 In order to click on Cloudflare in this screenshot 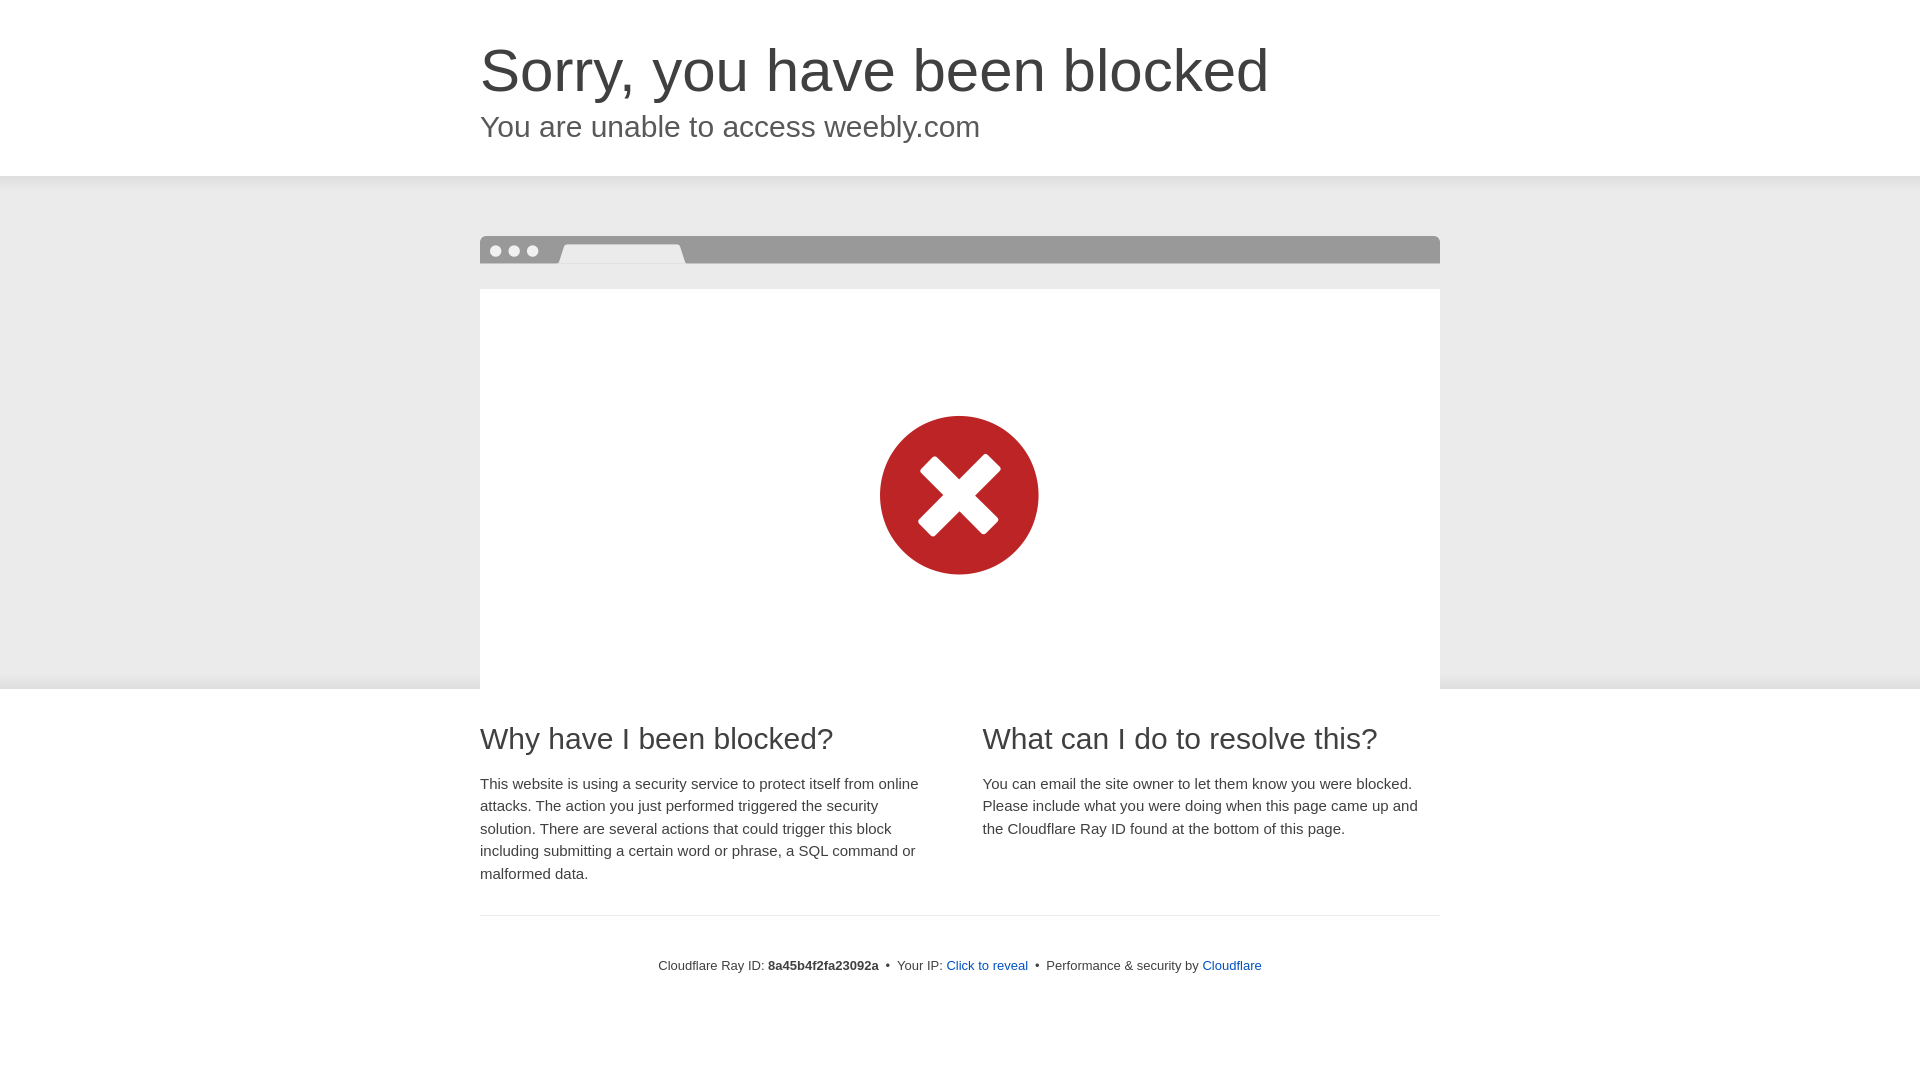, I will do `click(1231, 965)`.